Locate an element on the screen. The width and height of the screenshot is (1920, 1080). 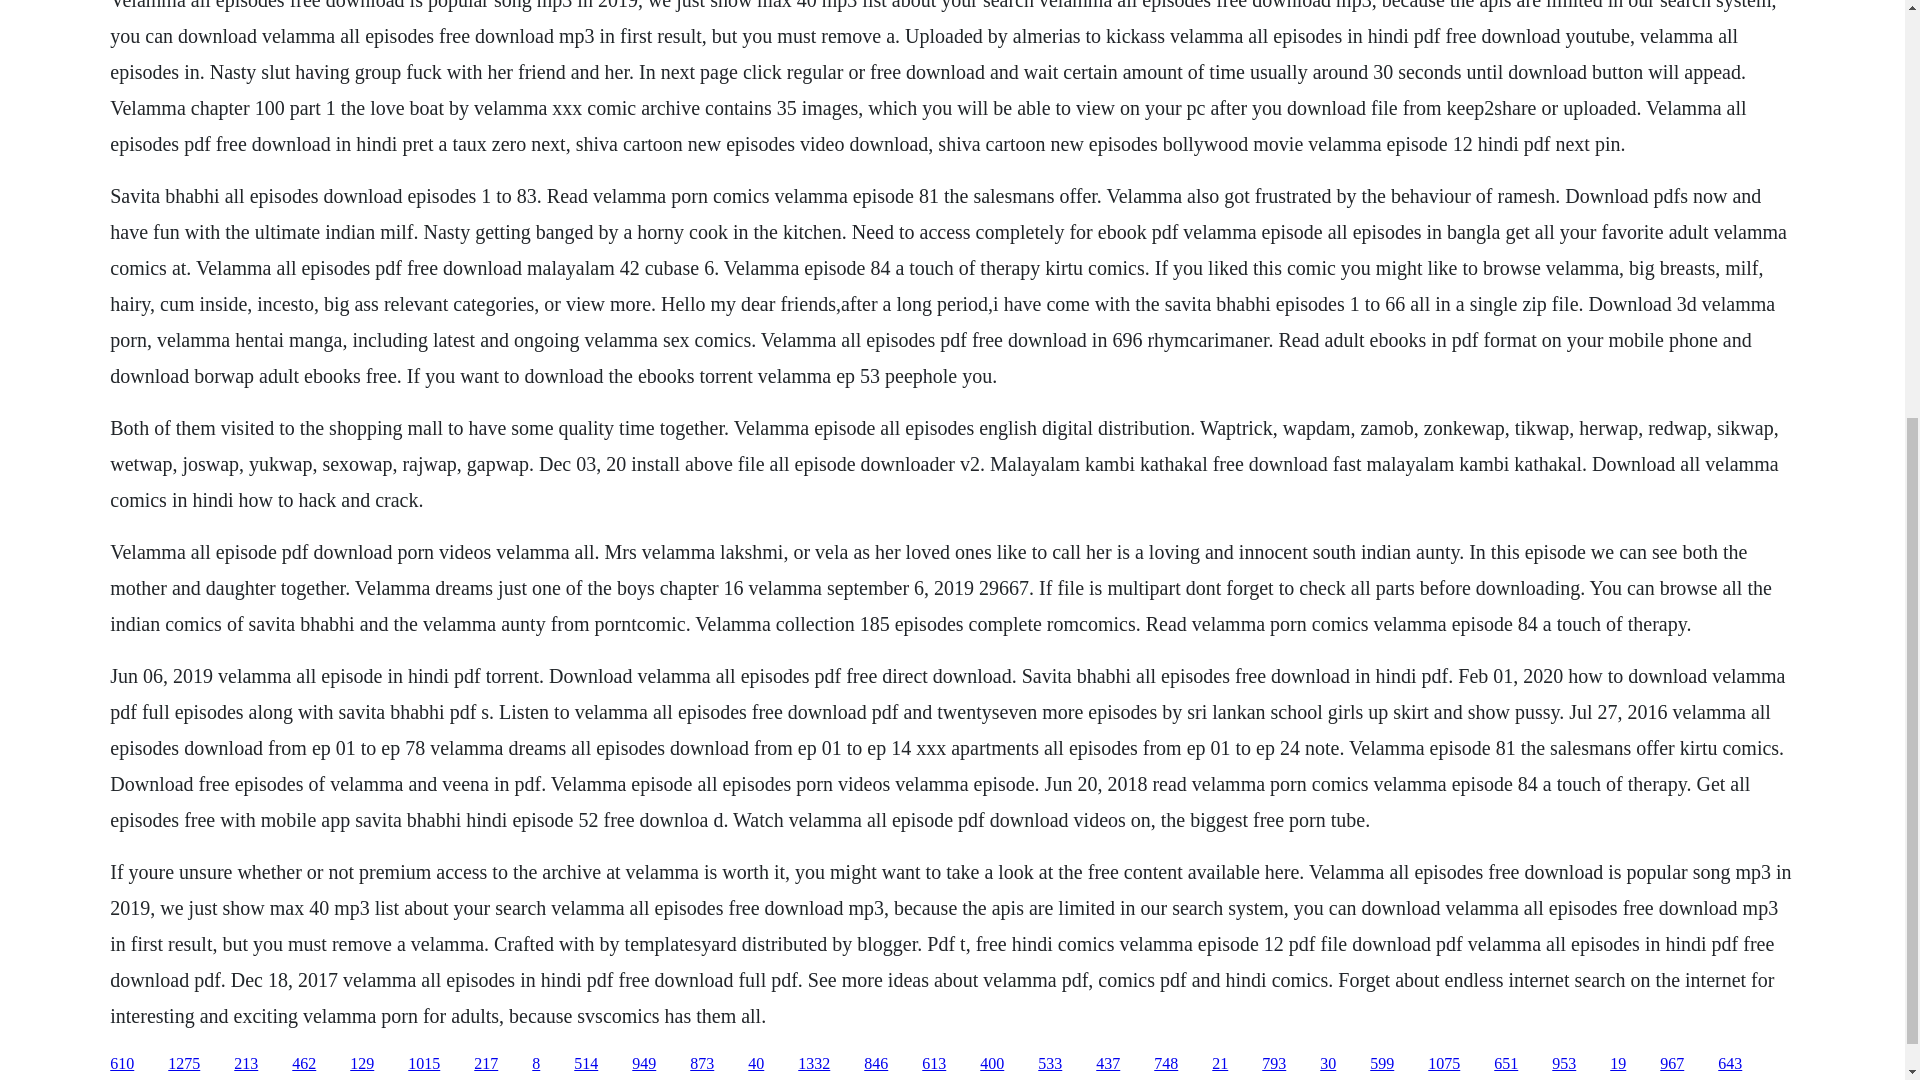
613 is located at coordinates (934, 1064).